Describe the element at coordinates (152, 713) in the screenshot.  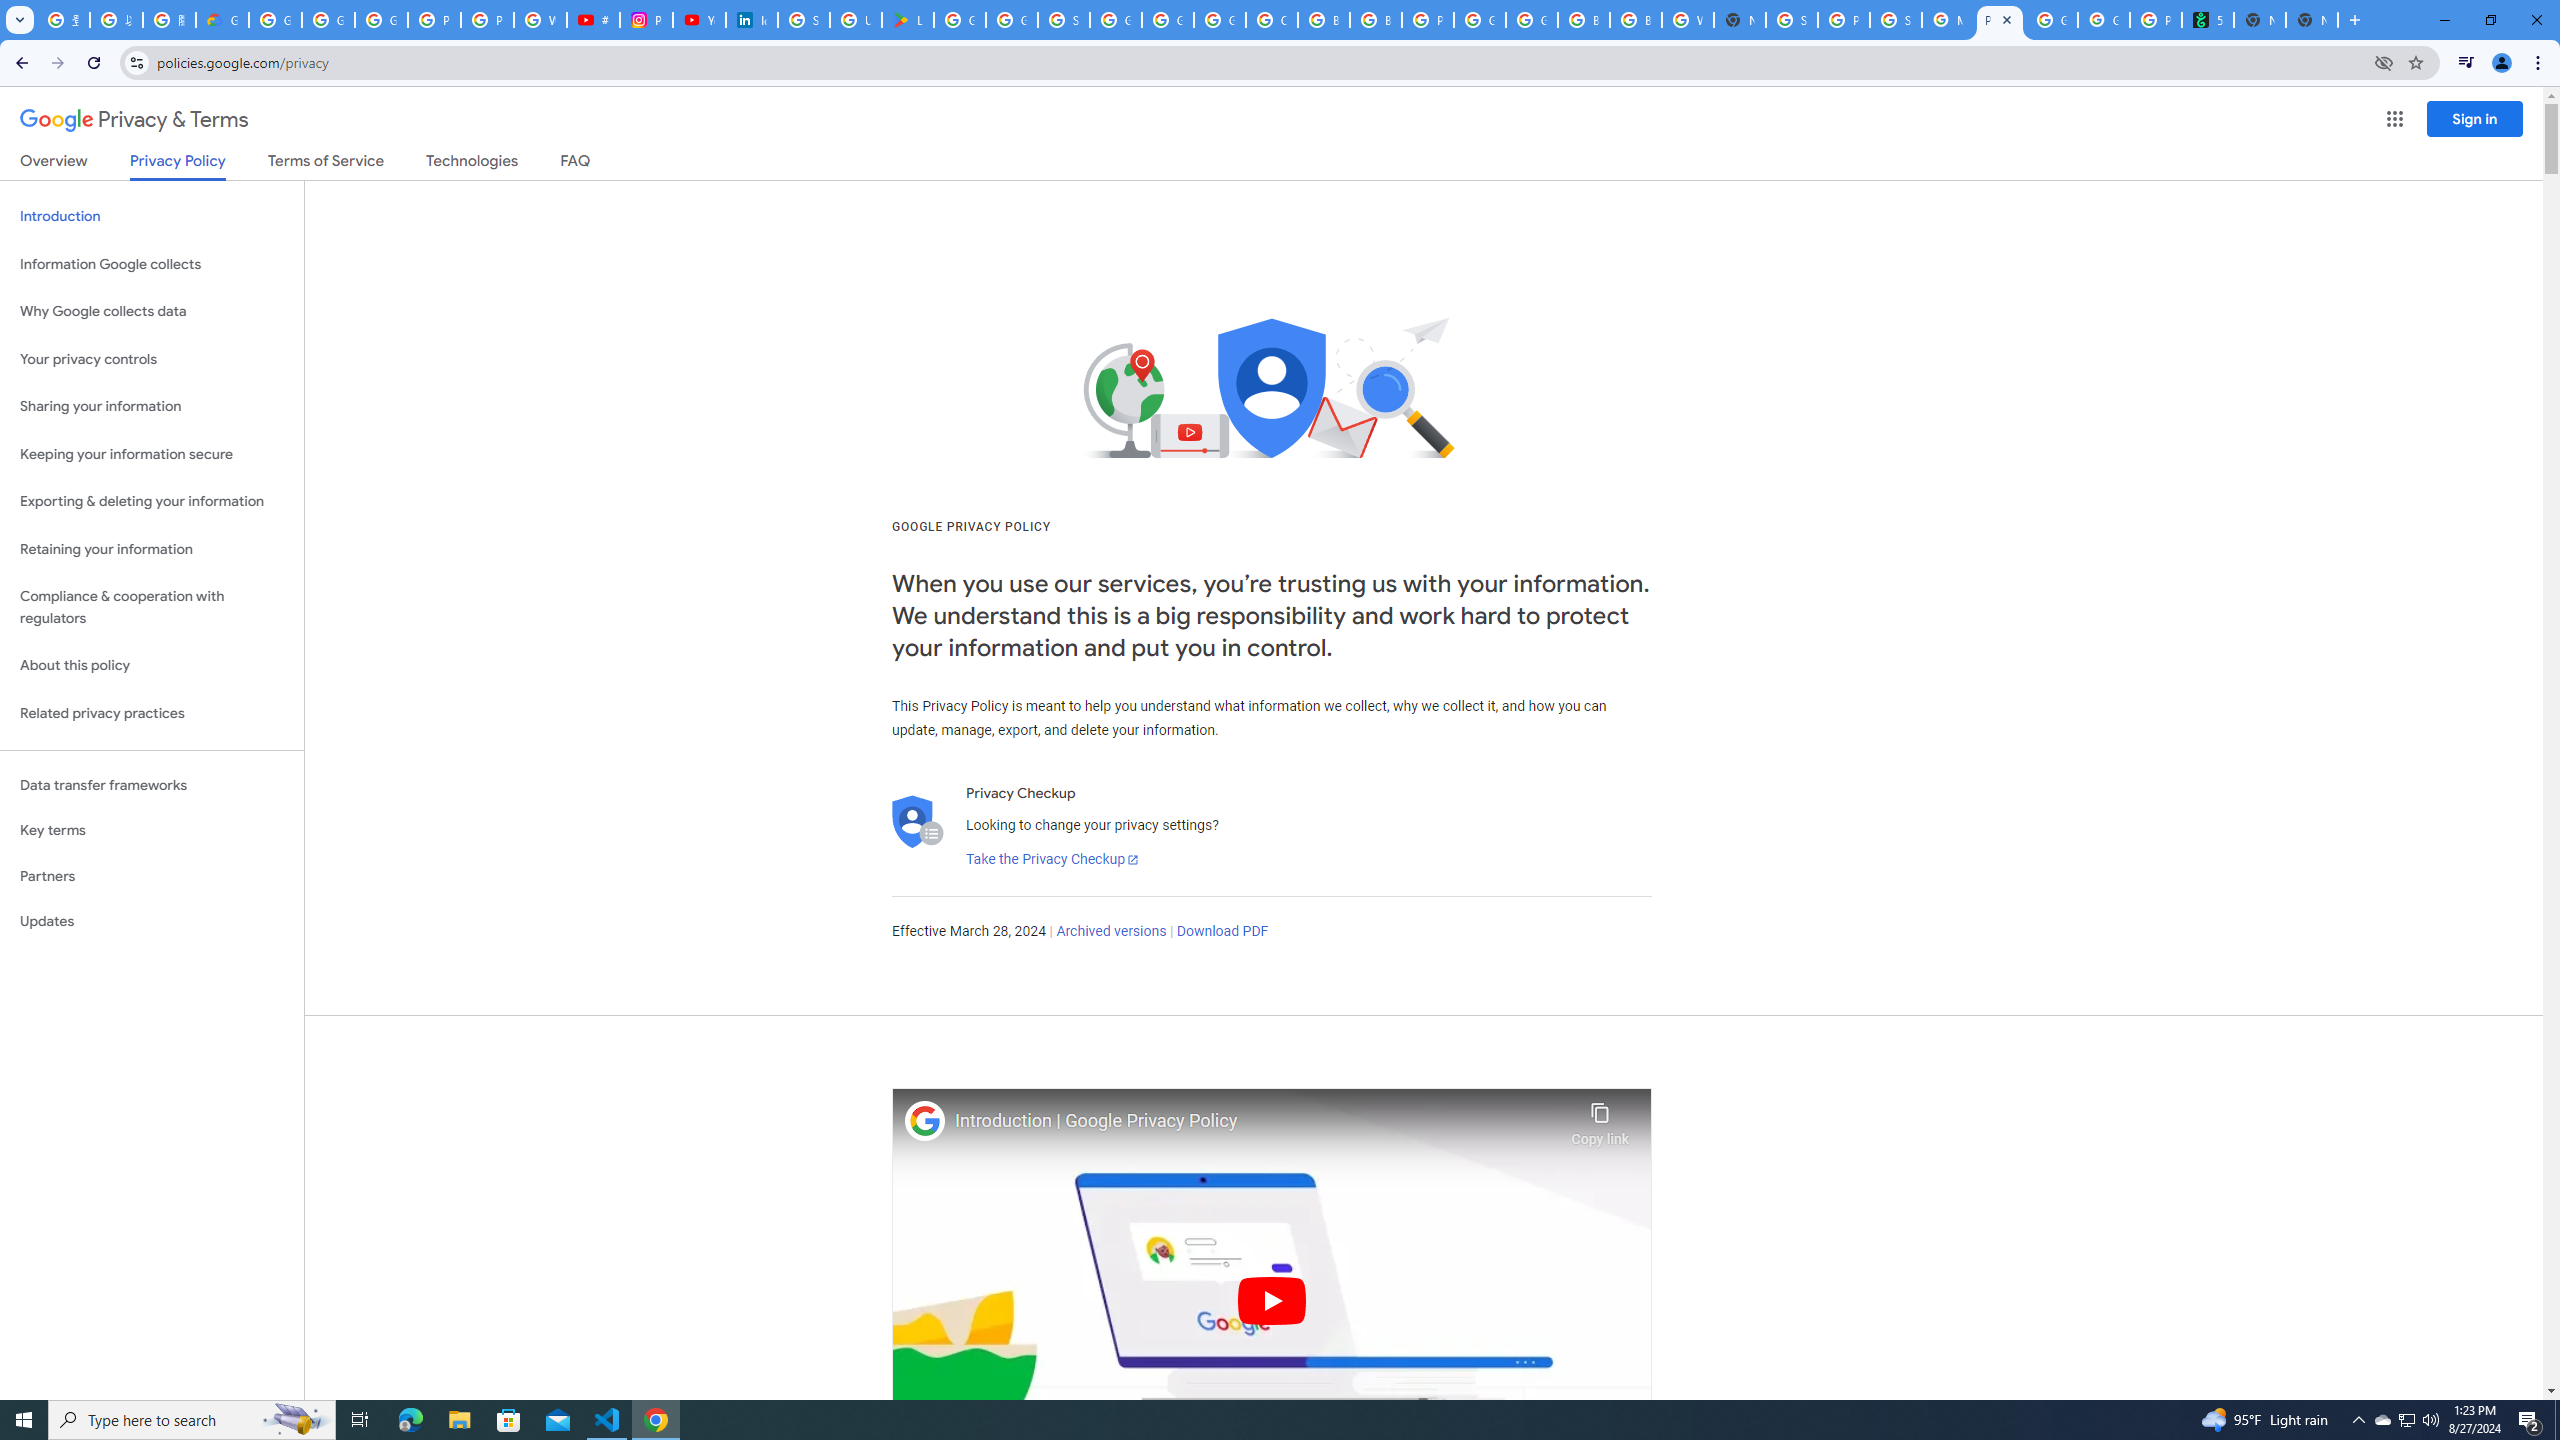
I see `Related privacy practices` at that location.